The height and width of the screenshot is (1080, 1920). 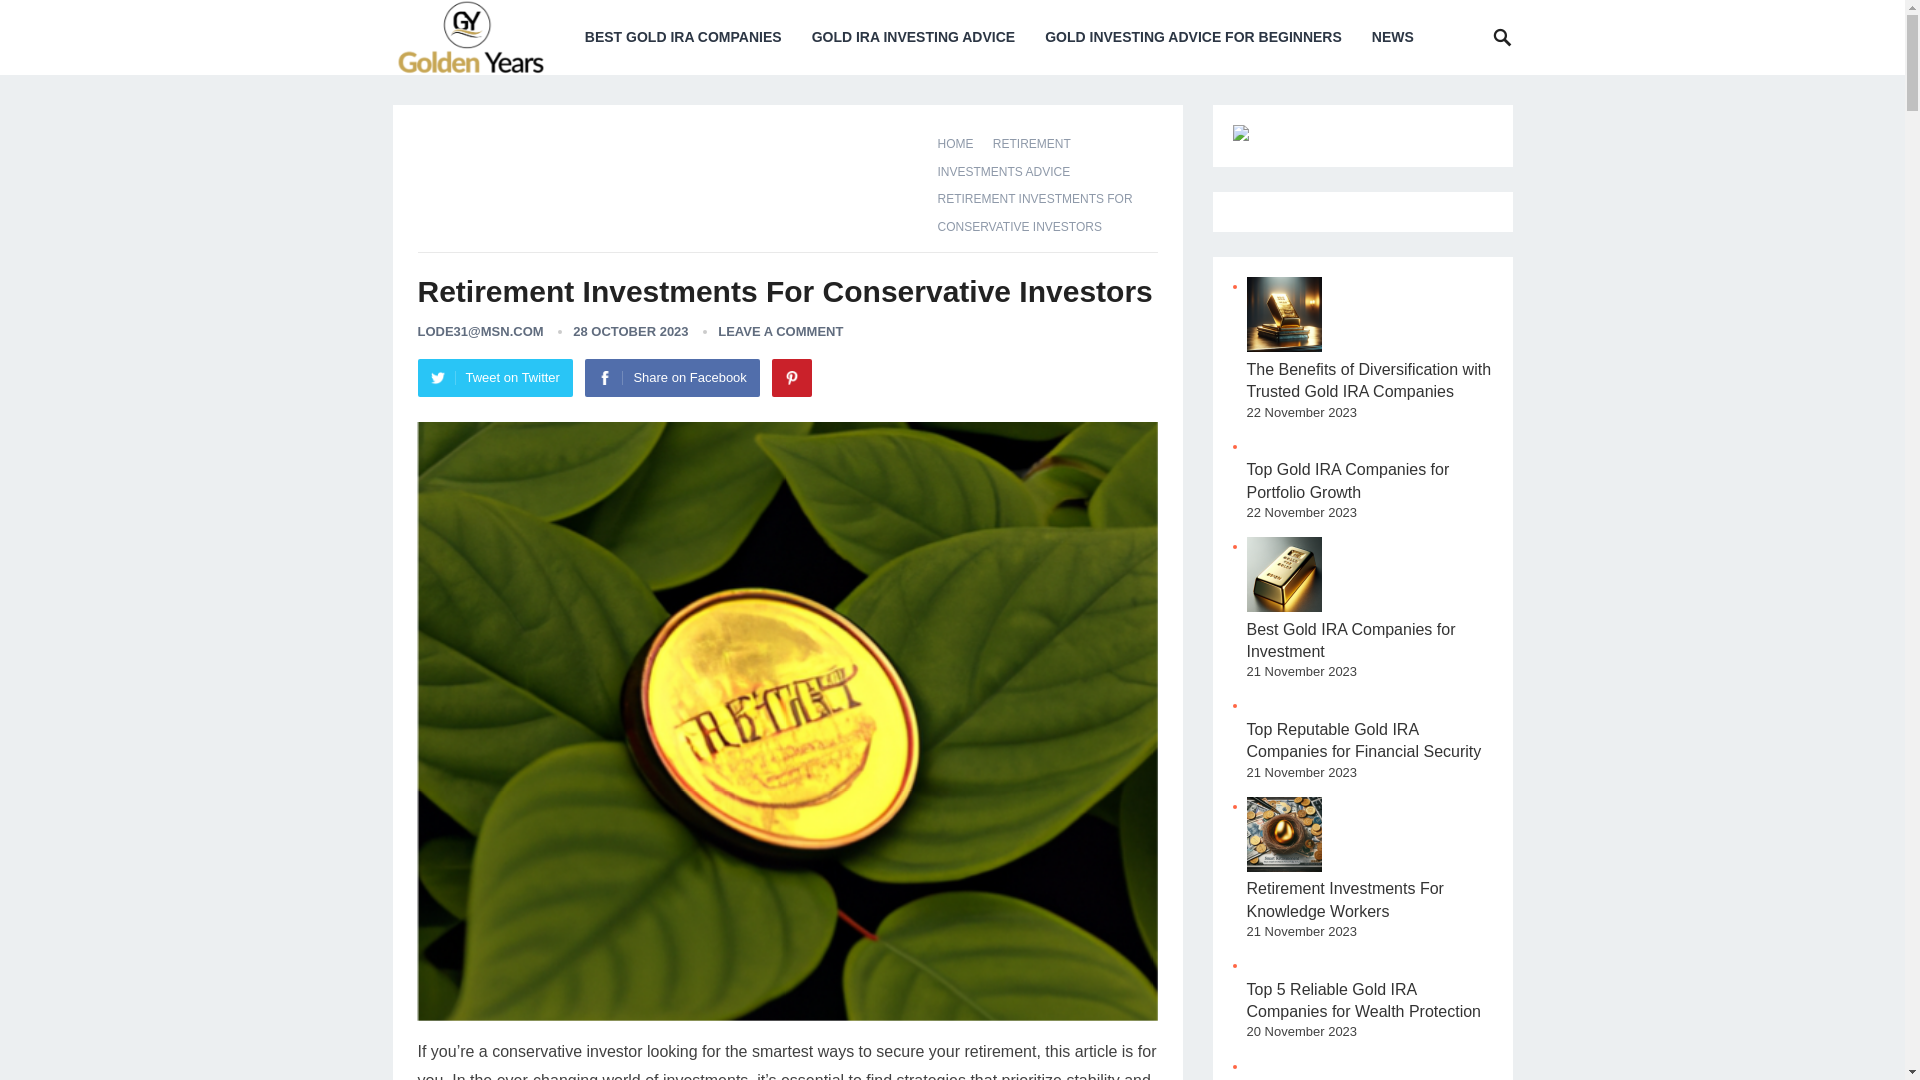 I want to click on RETIREMENT INVESTMENTS ADVICE, so click(x=1011, y=158).